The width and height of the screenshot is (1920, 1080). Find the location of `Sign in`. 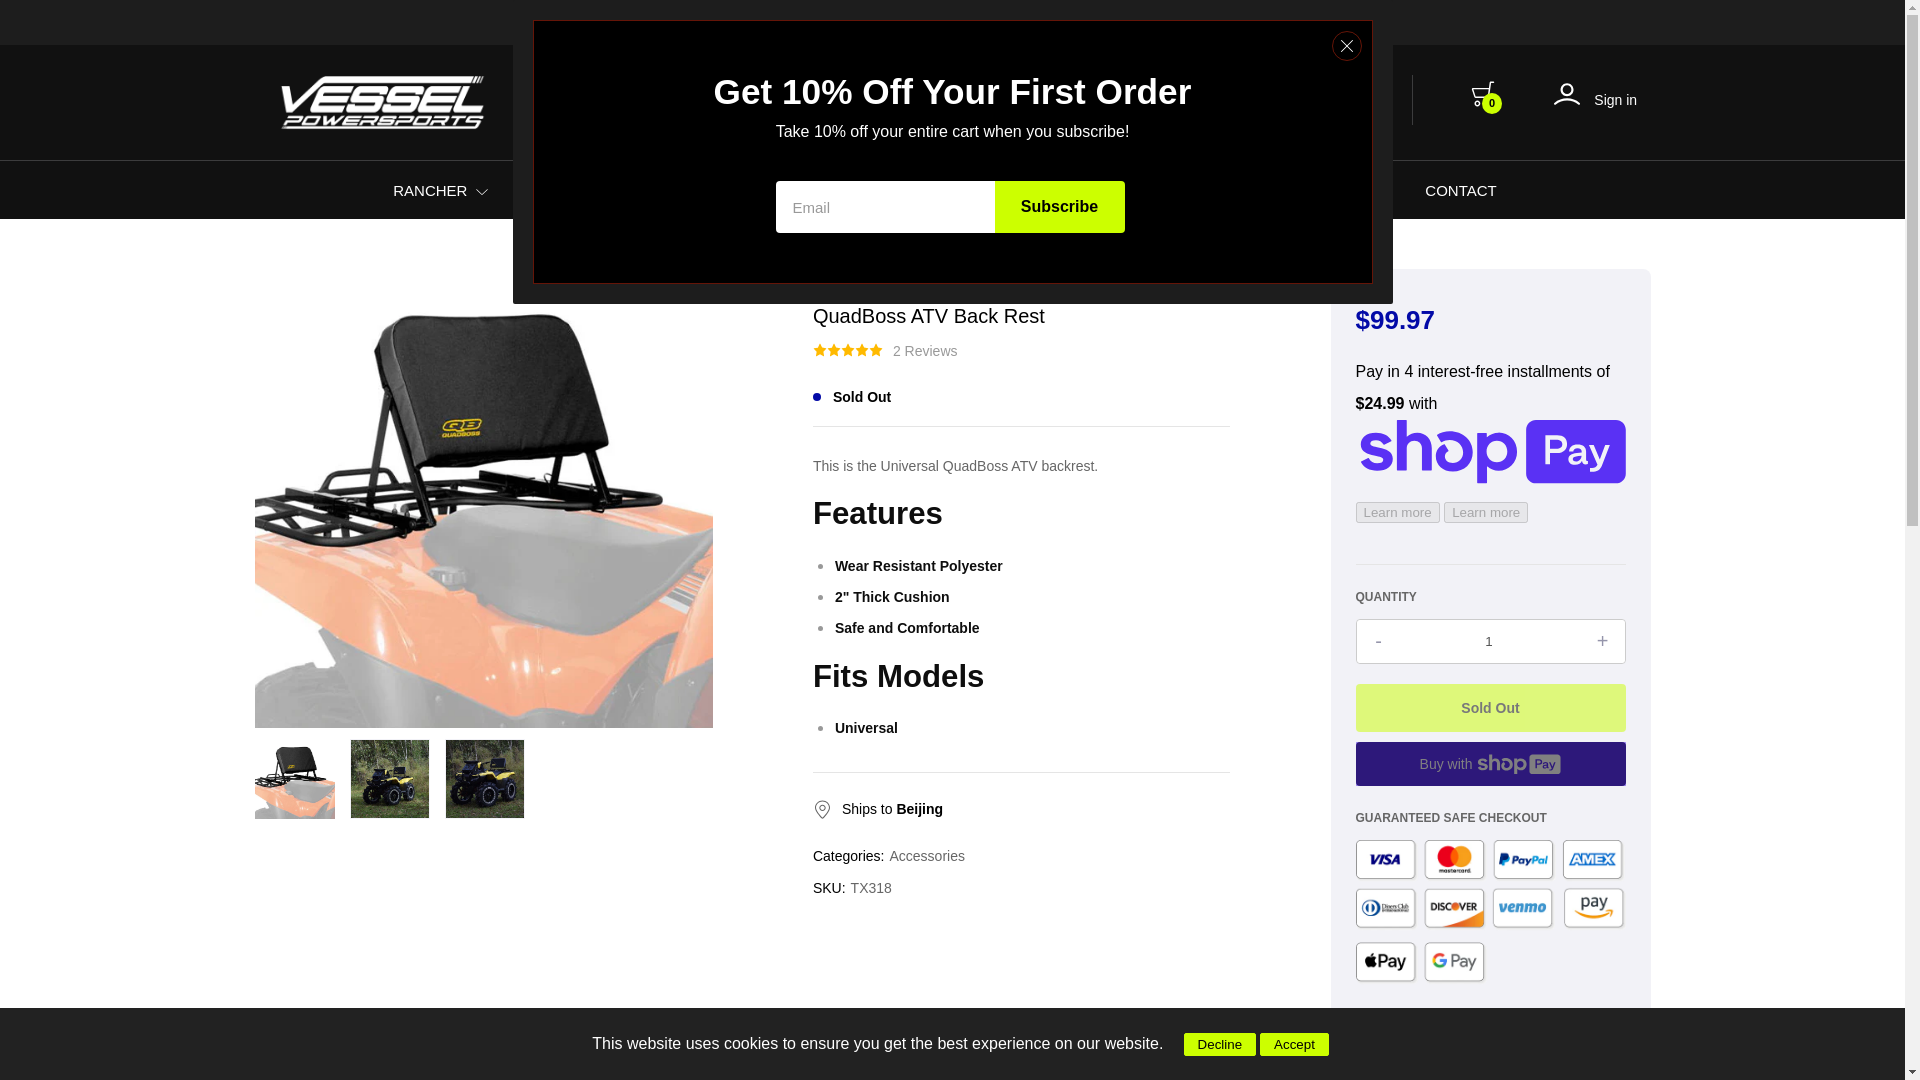

Sign in is located at coordinates (1595, 99).